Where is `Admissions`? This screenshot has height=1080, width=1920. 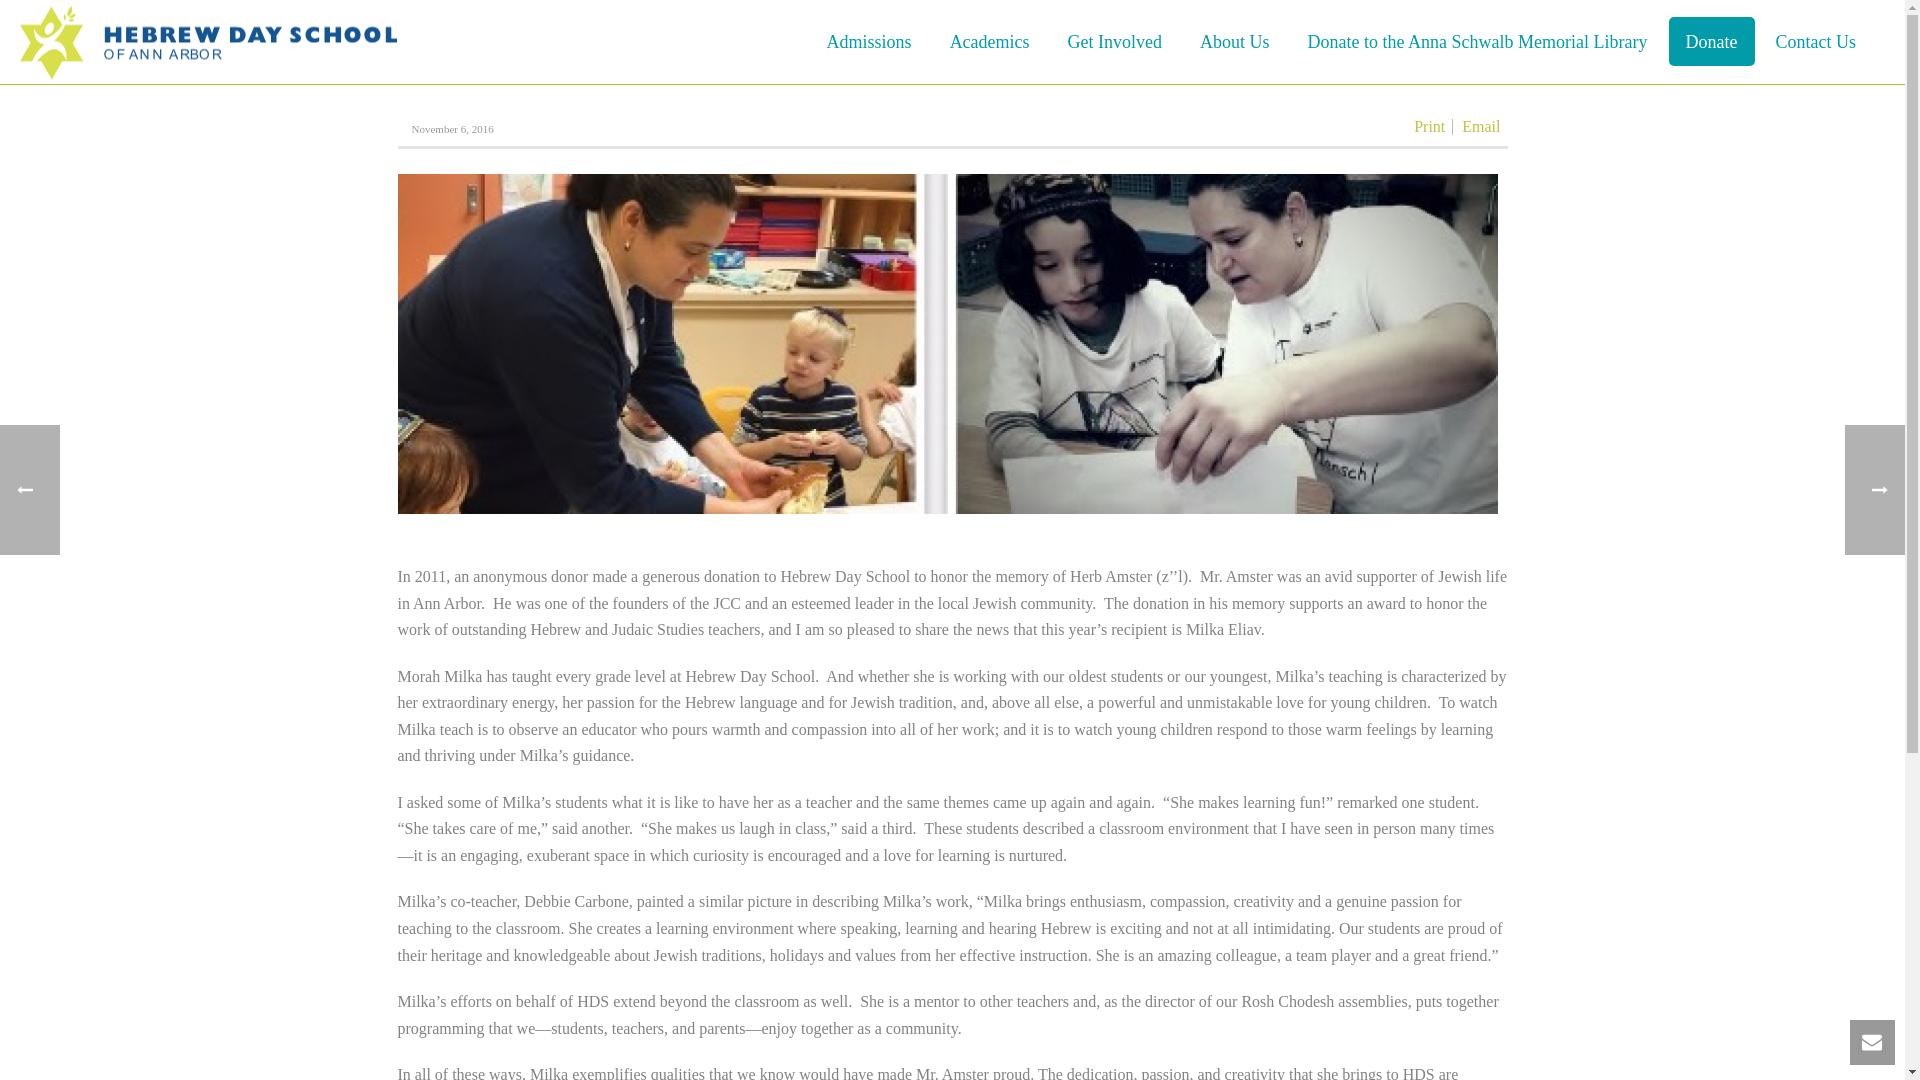
Admissions is located at coordinates (870, 41).